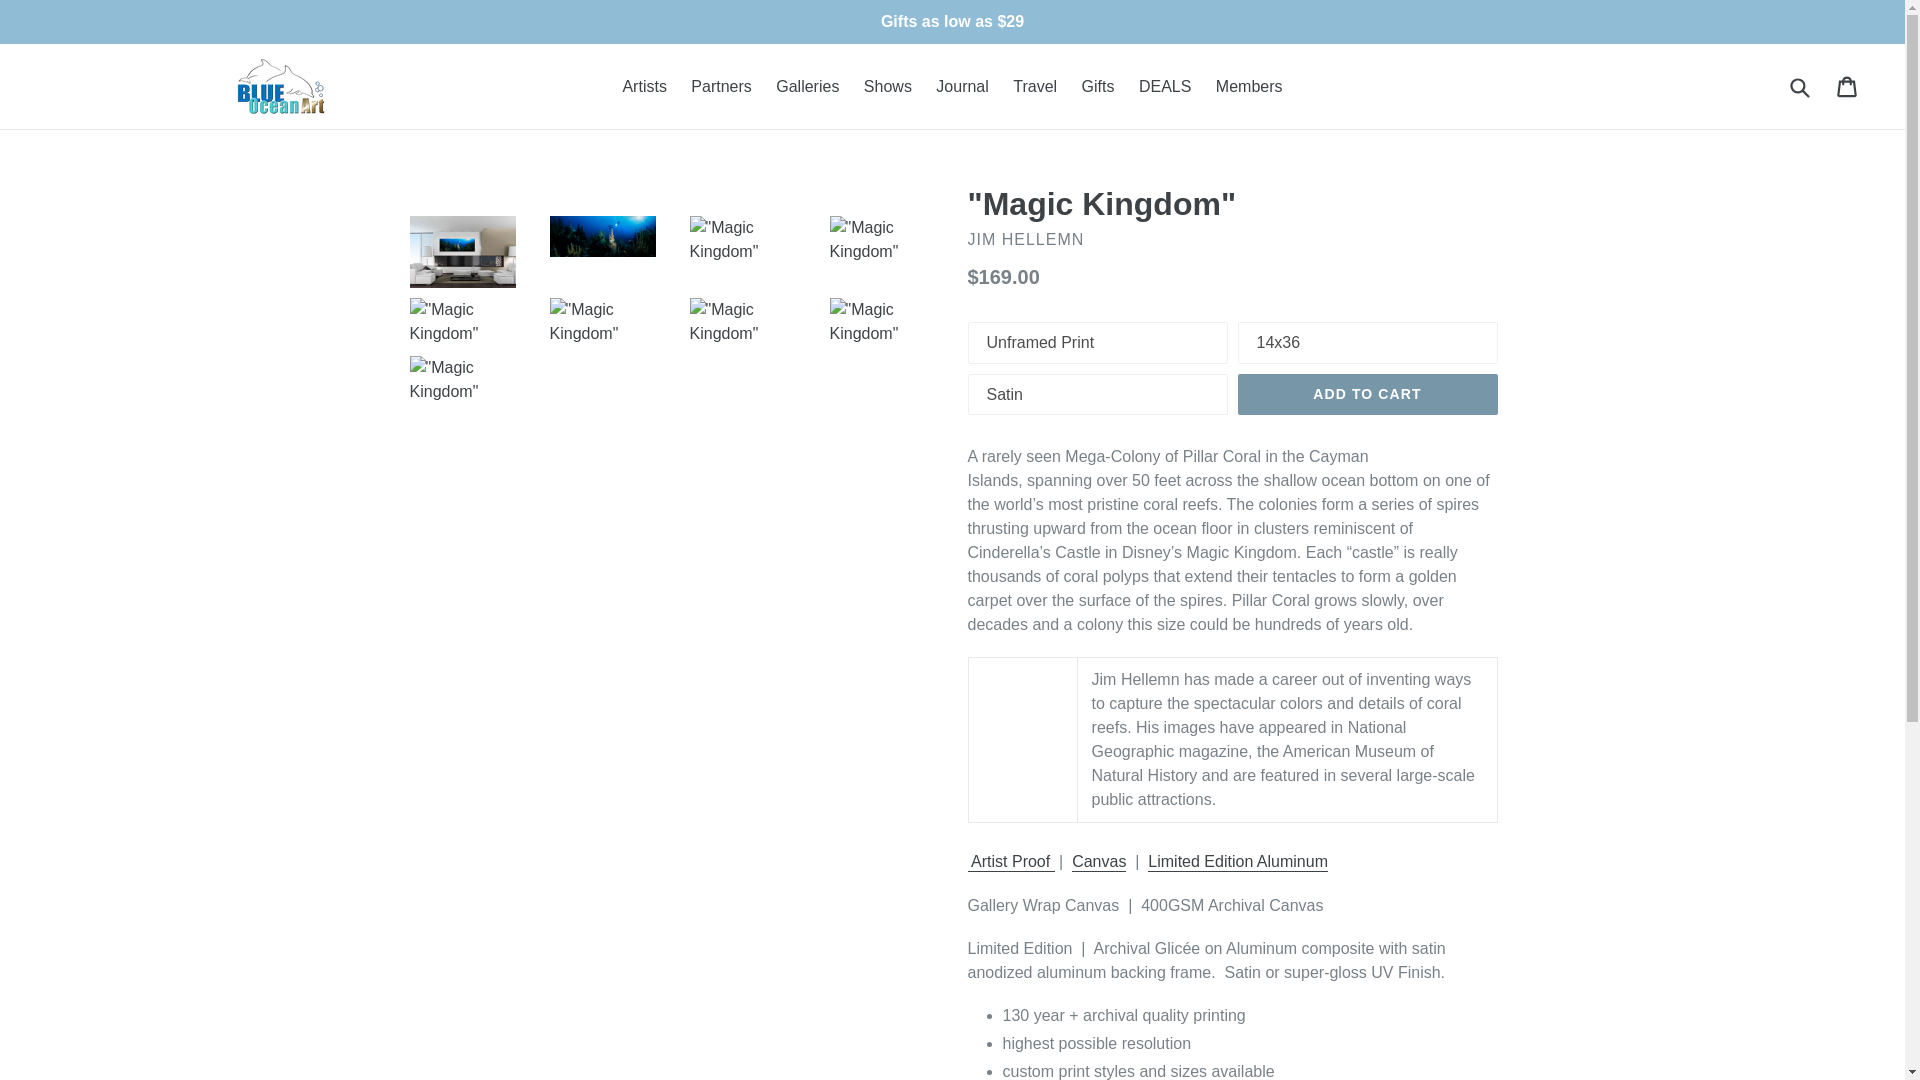  Describe the element at coordinates (1034, 86) in the screenshot. I see `DEALS` at that location.